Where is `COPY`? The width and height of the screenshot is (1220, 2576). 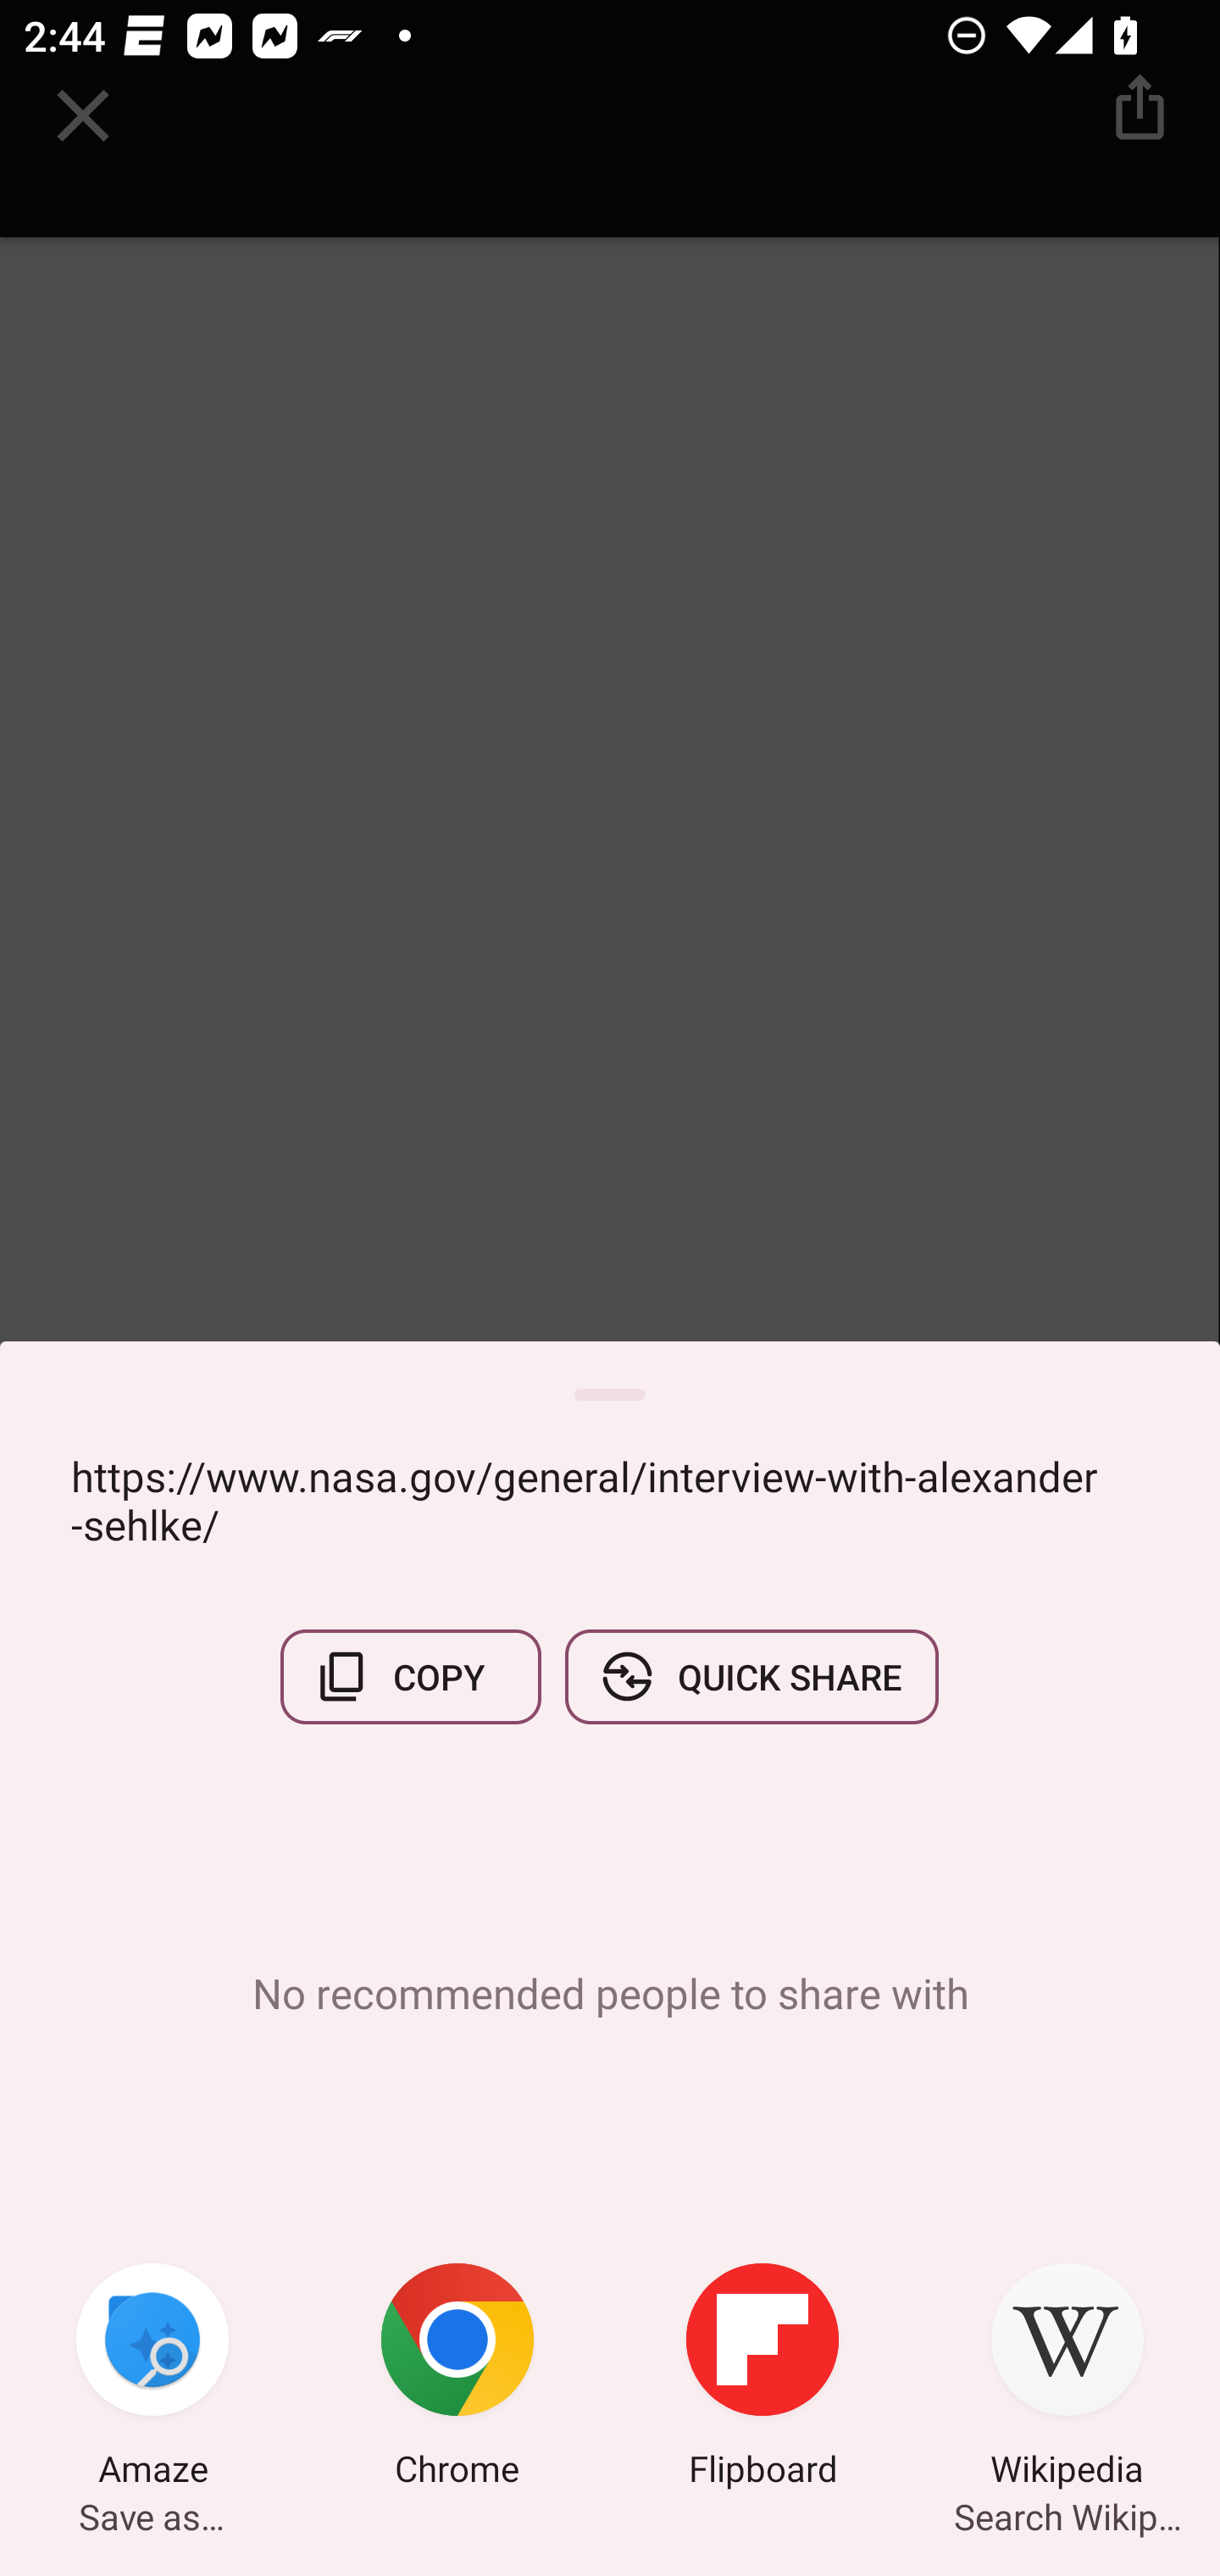 COPY is located at coordinates (411, 1676).